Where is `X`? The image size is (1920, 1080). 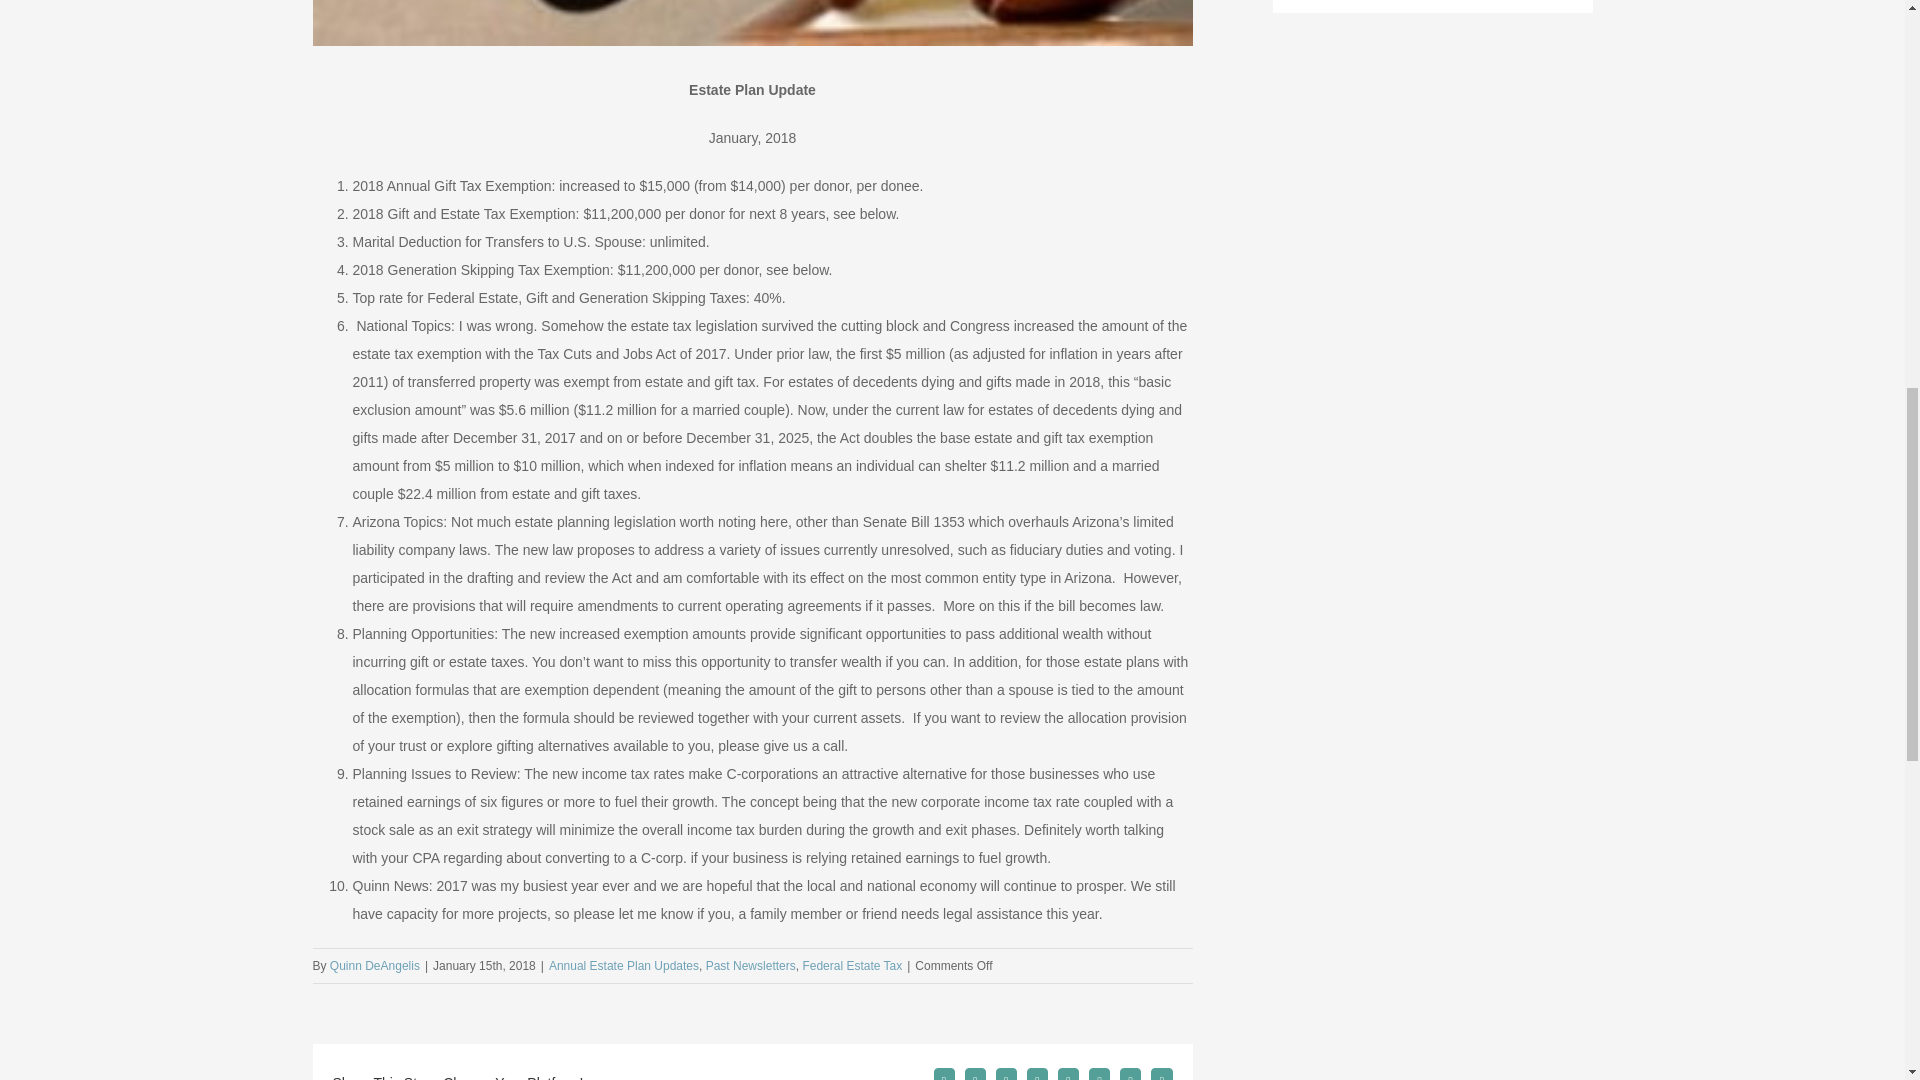
X is located at coordinates (976, 1074).